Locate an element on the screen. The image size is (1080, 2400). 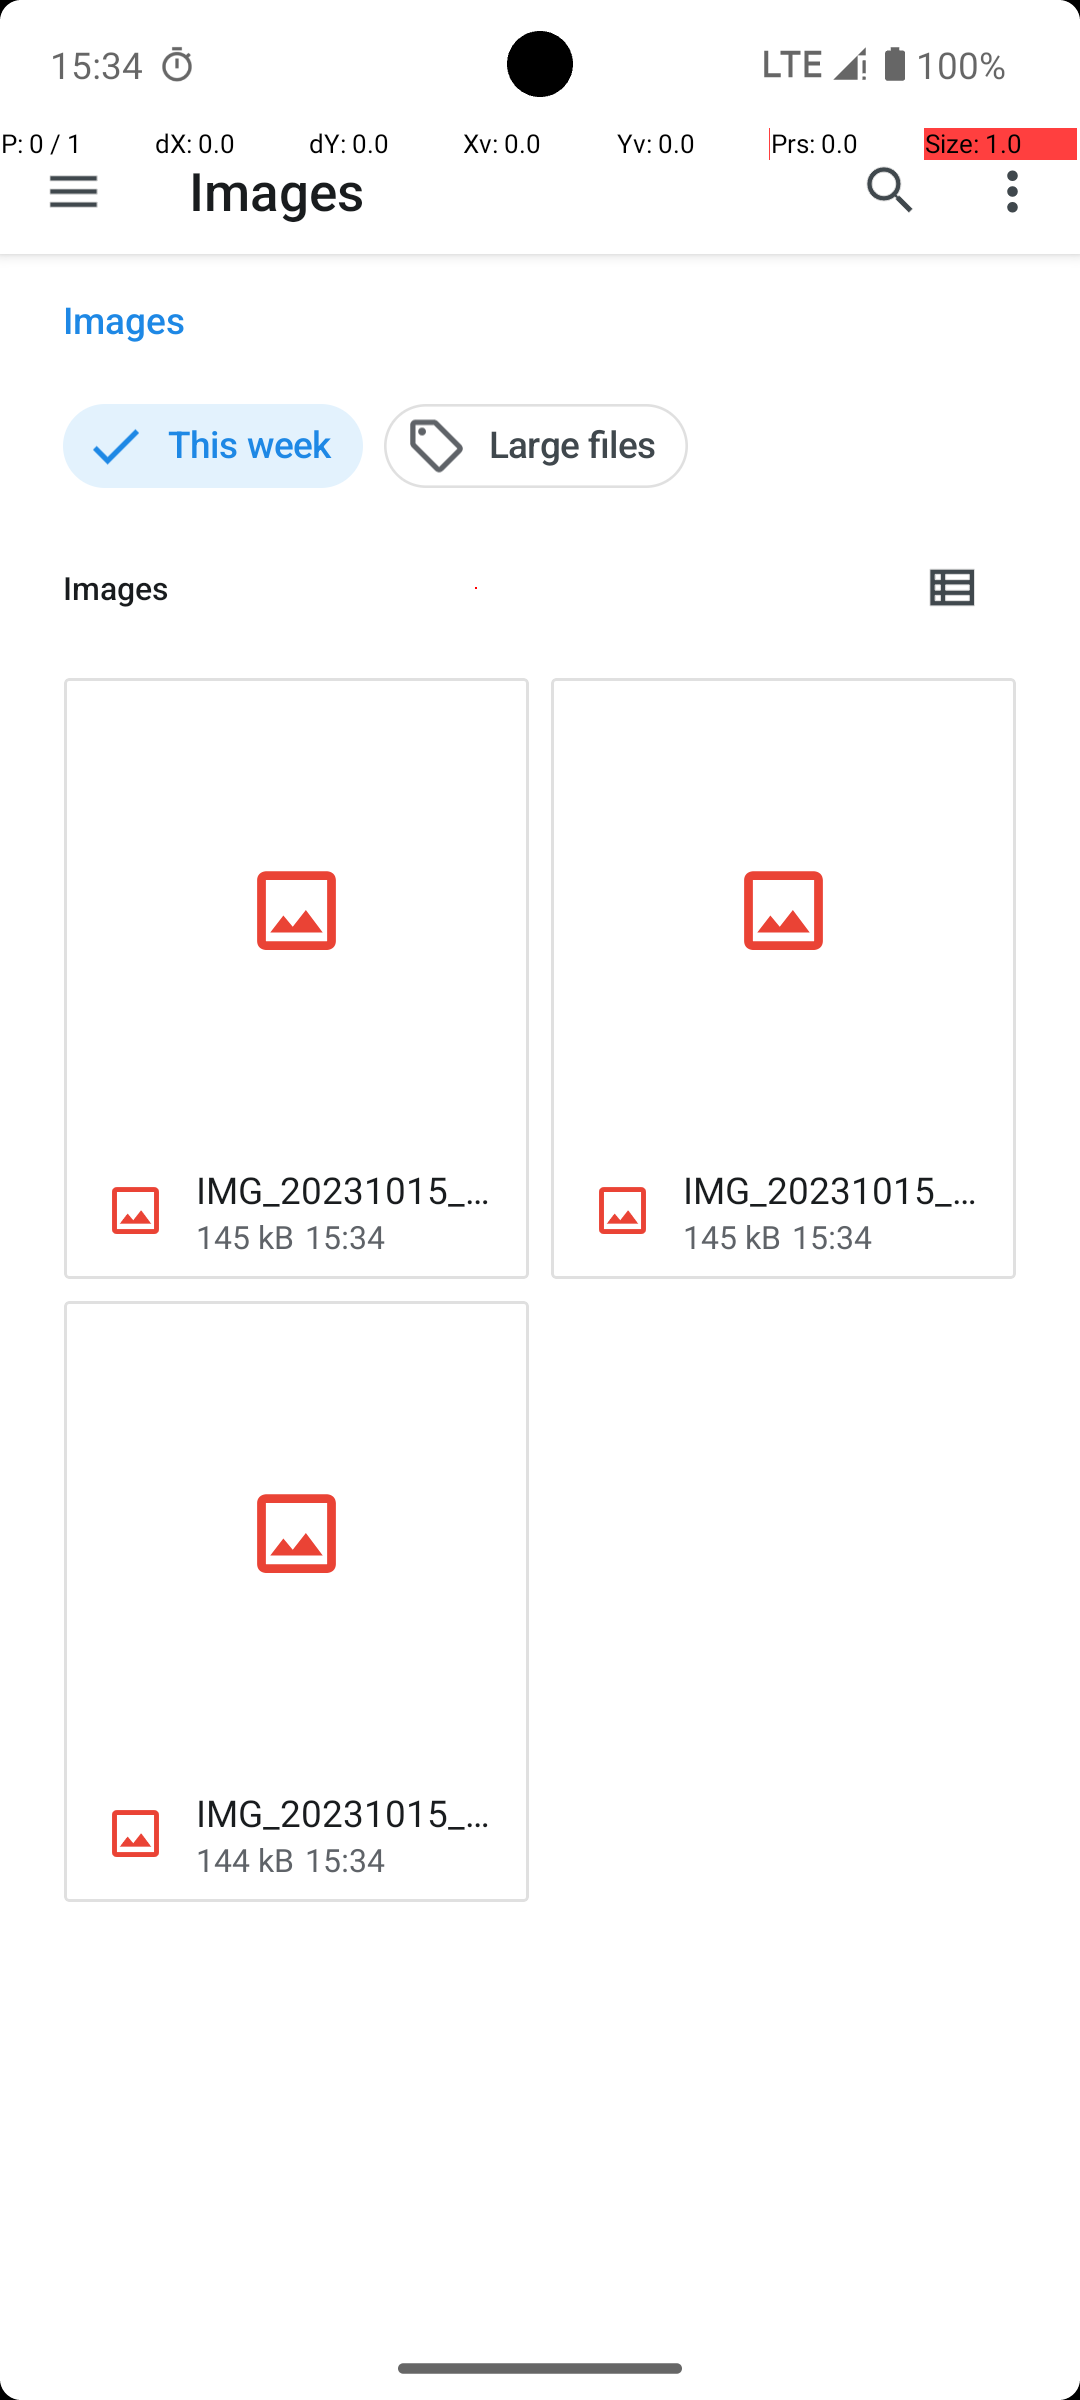
IMG_20231015_153457.jpg is located at coordinates (346, 1190).